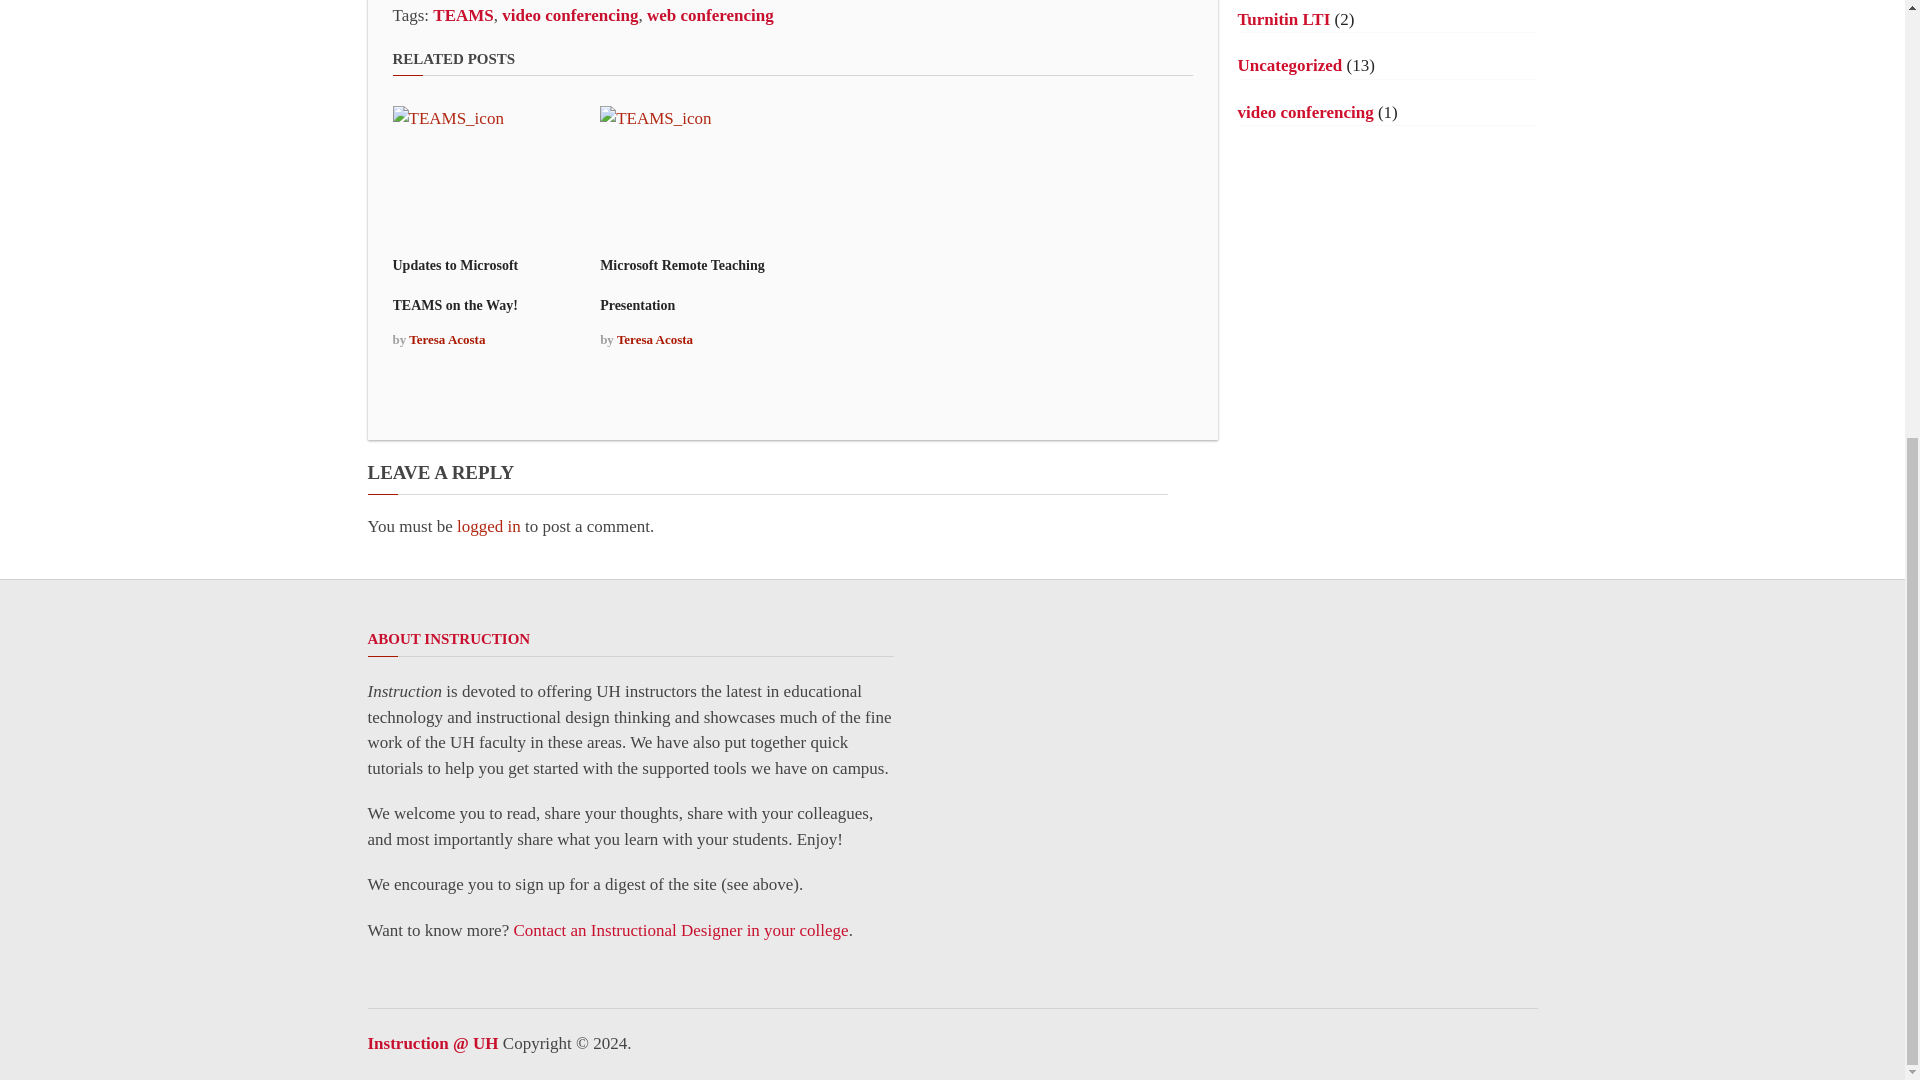 This screenshot has height=1080, width=1920. Describe the element at coordinates (569, 15) in the screenshot. I see `video conferencing` at that location.